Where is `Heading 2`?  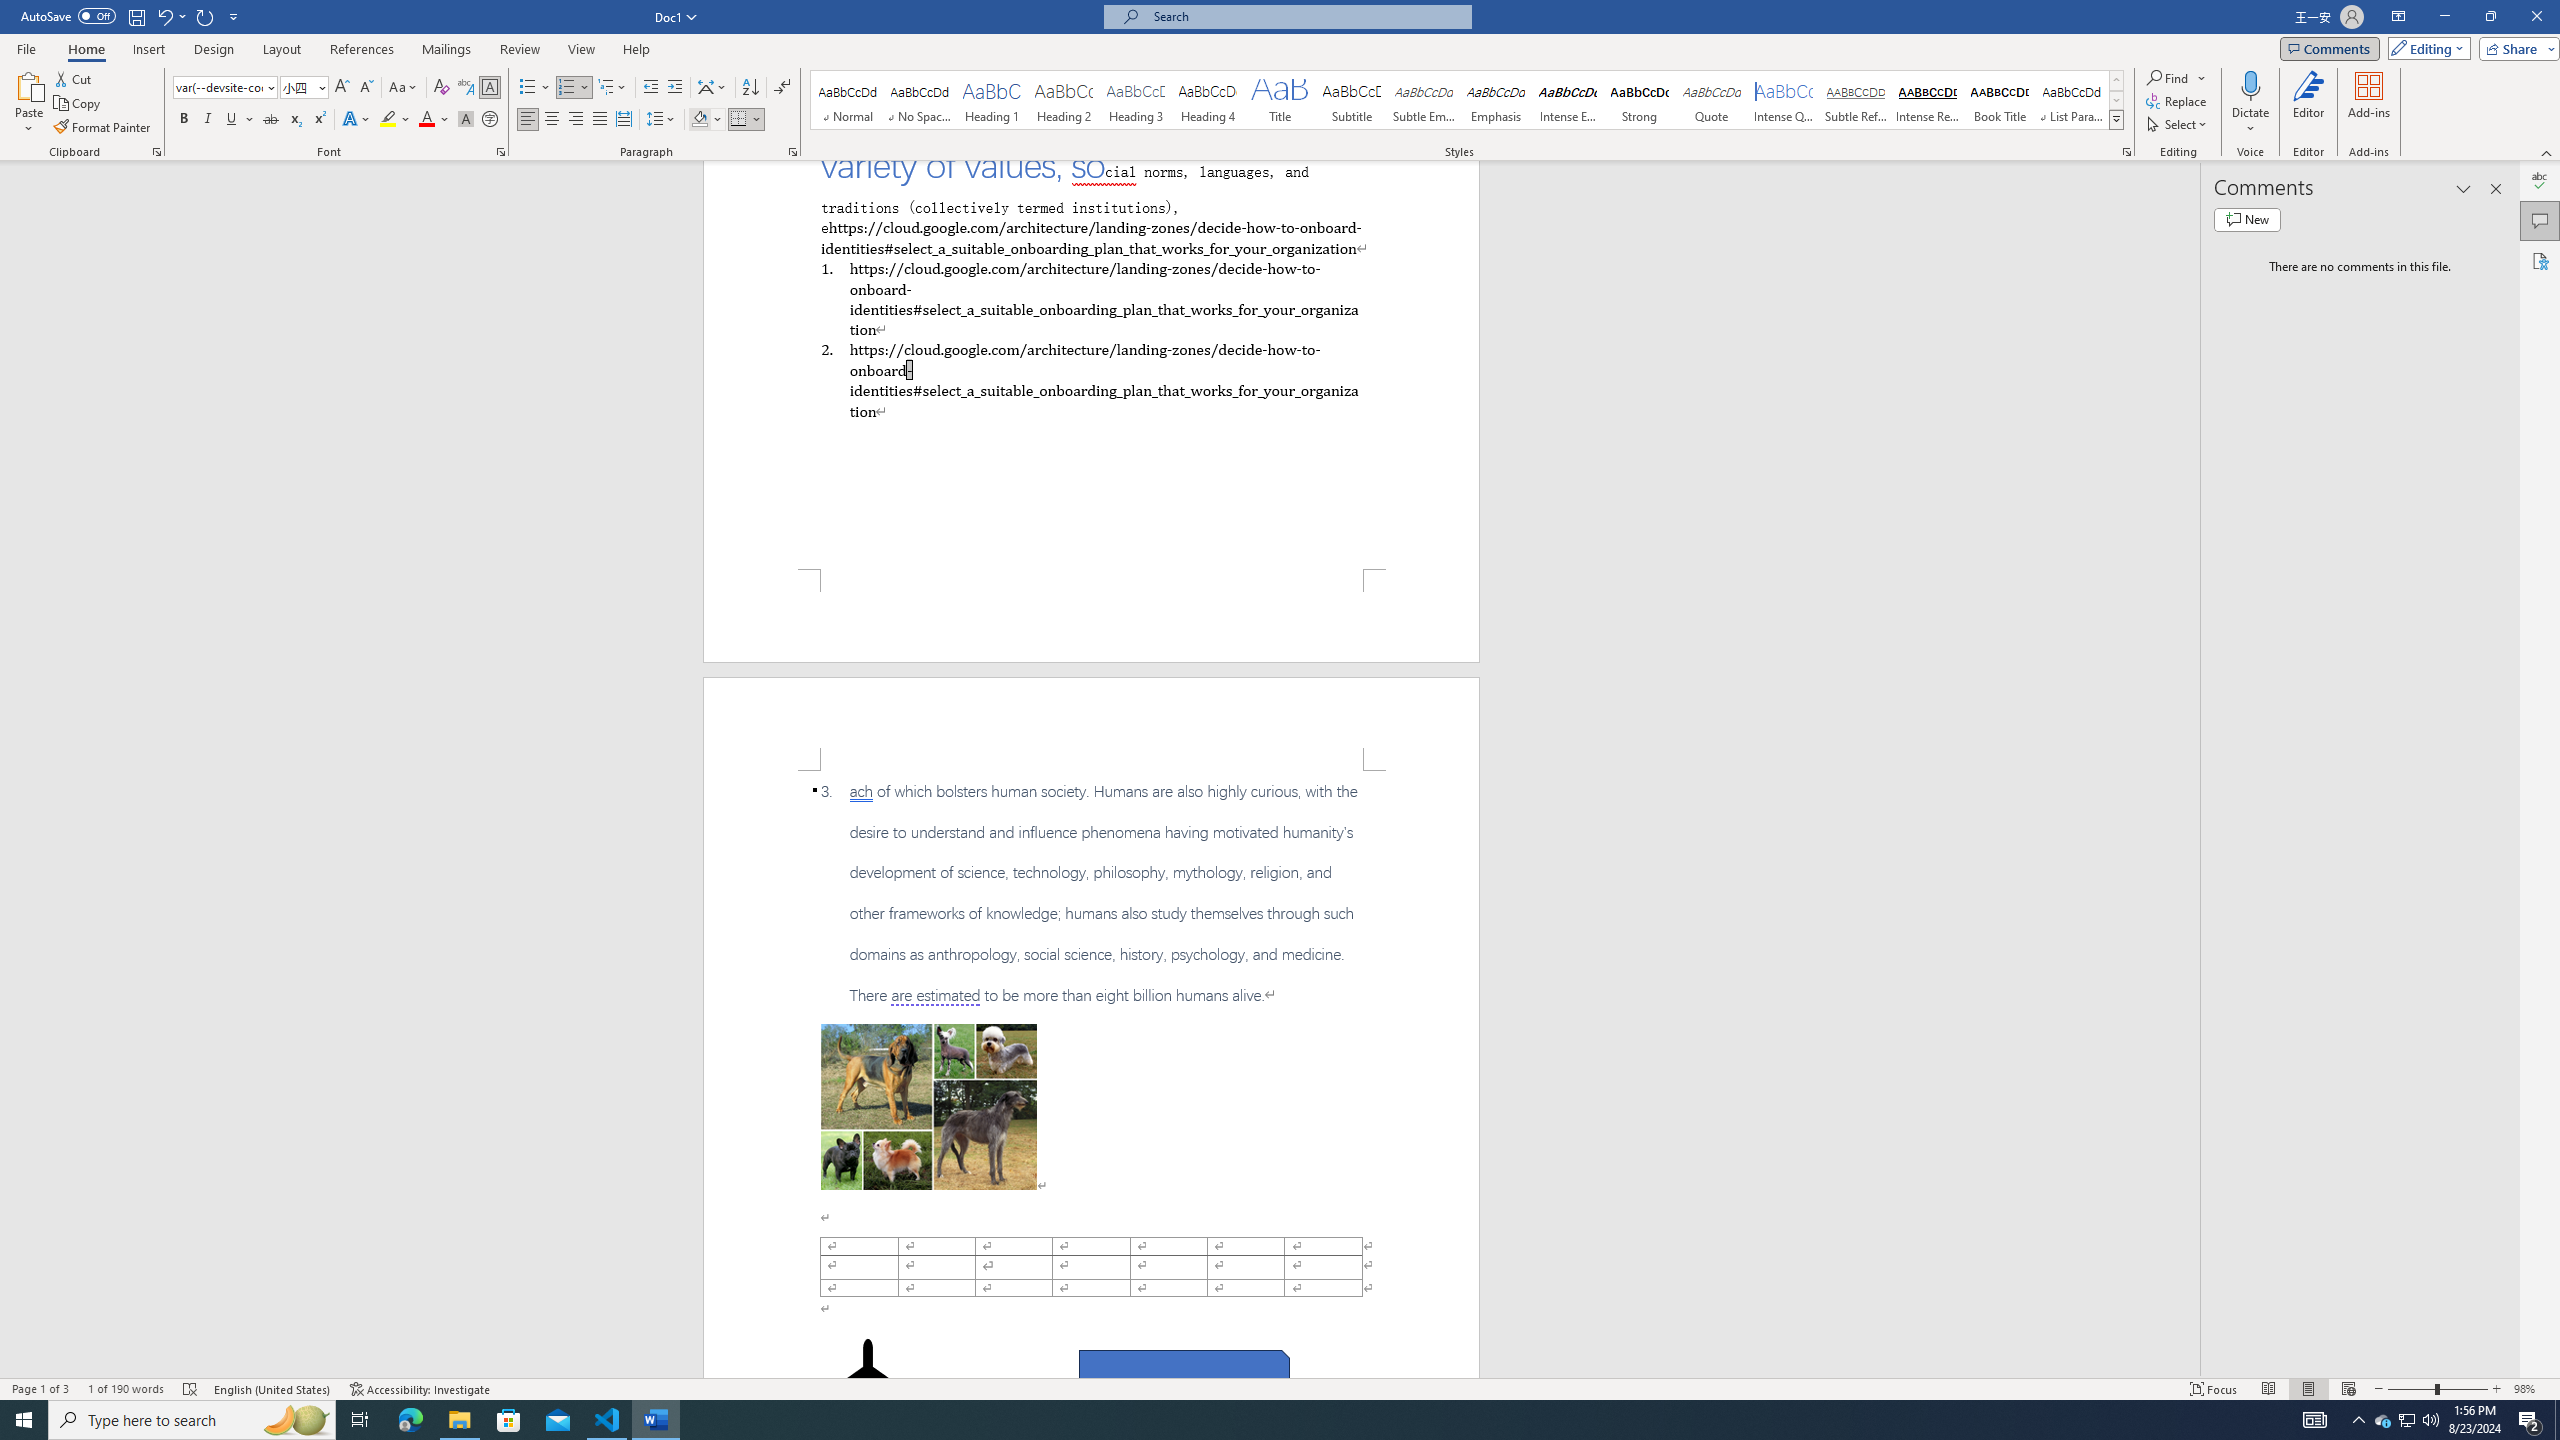 Heading 2 is located at coordinates (1064, 100).